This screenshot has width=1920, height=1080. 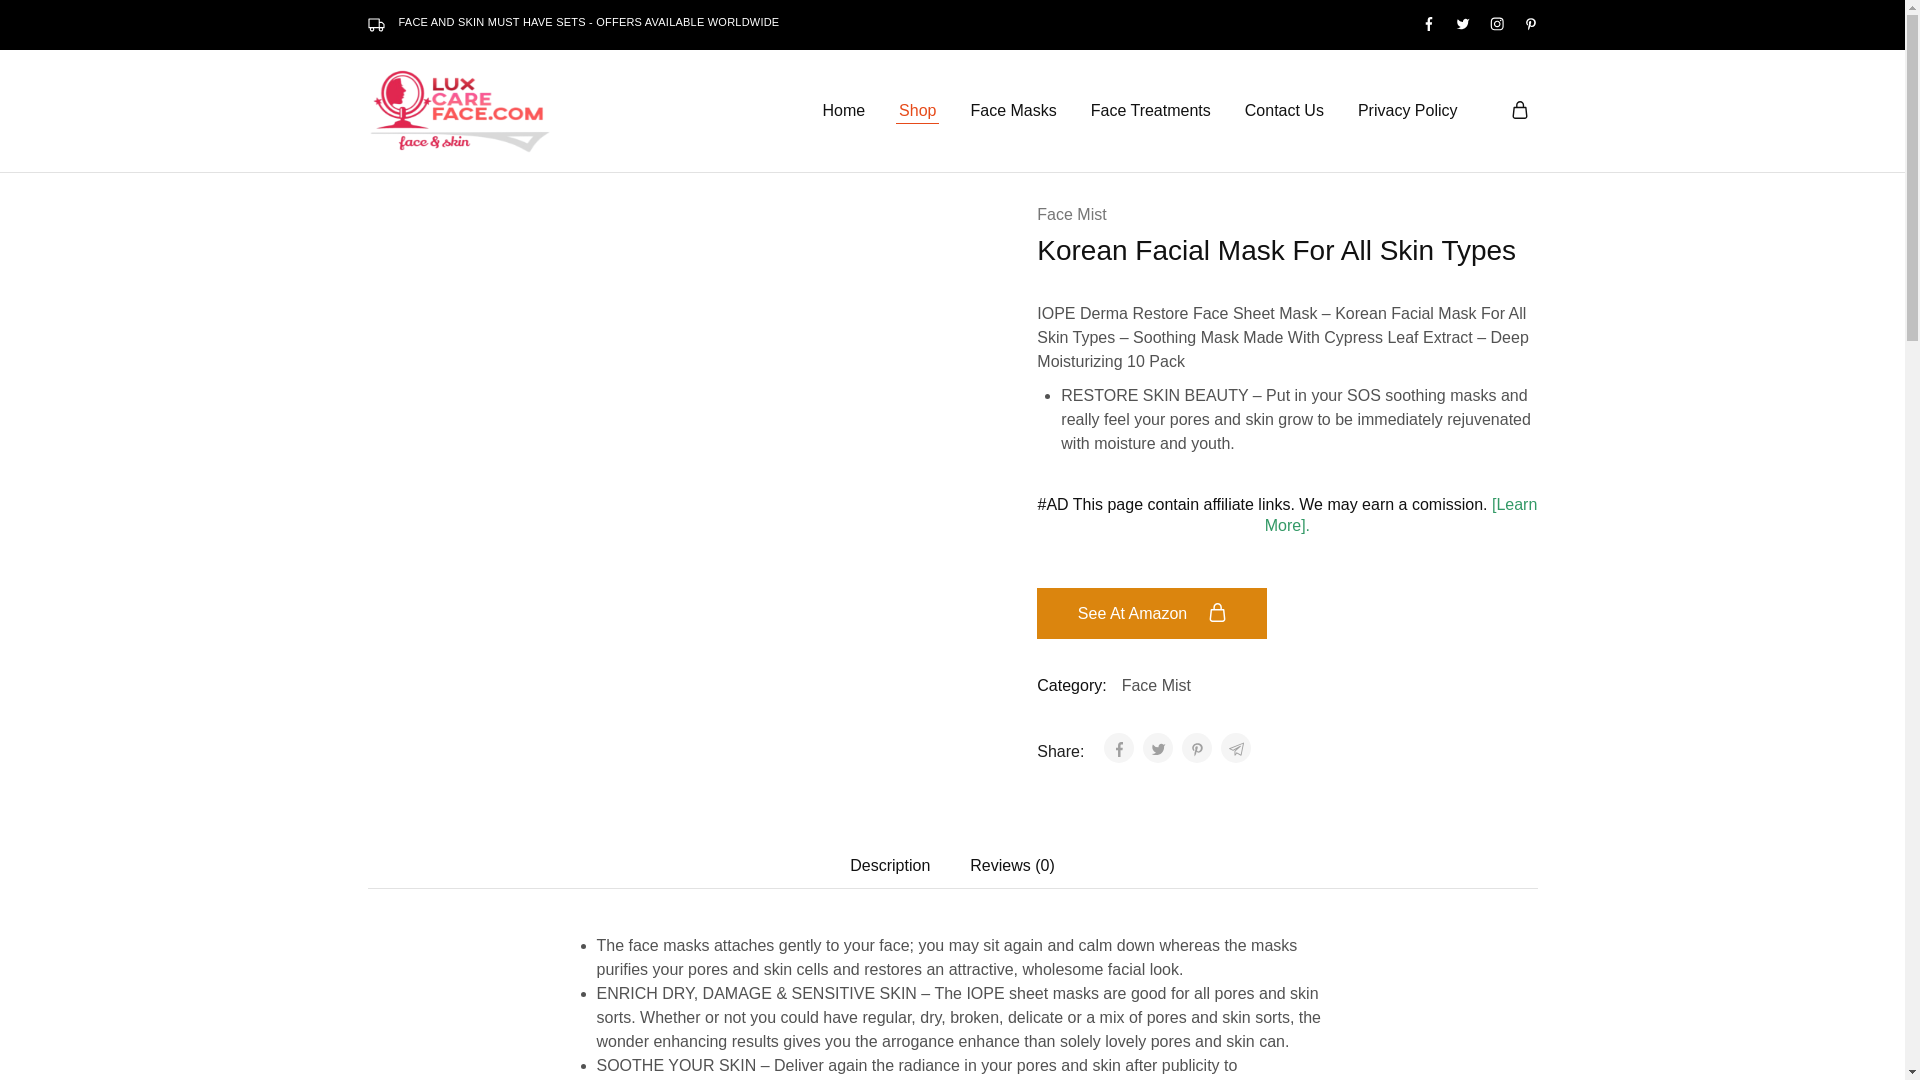 What do you see at coordinates (843, 111) in the screenshot?
I see `Home` at bounding box center [843, 111].